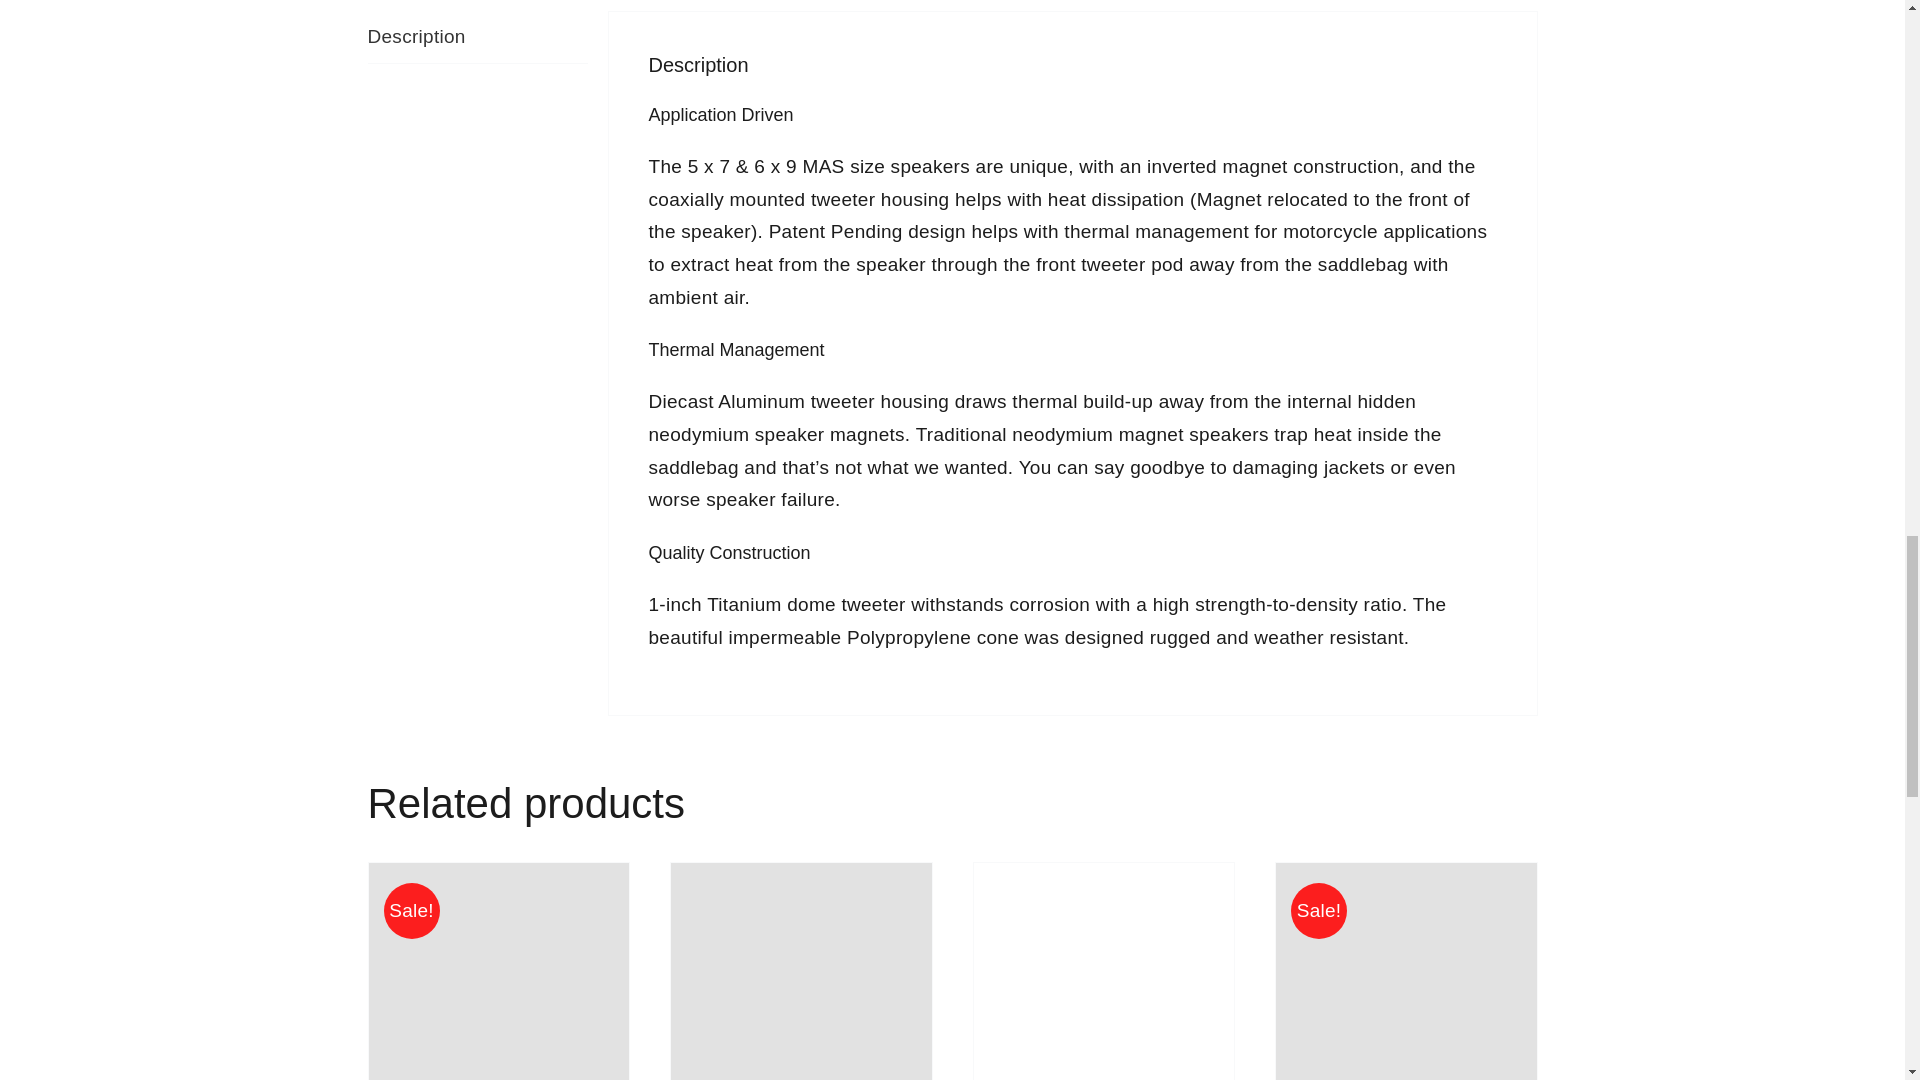 The width and height of the screenshot is (1920, 1080). I want to click on Description, so click(478, 37).